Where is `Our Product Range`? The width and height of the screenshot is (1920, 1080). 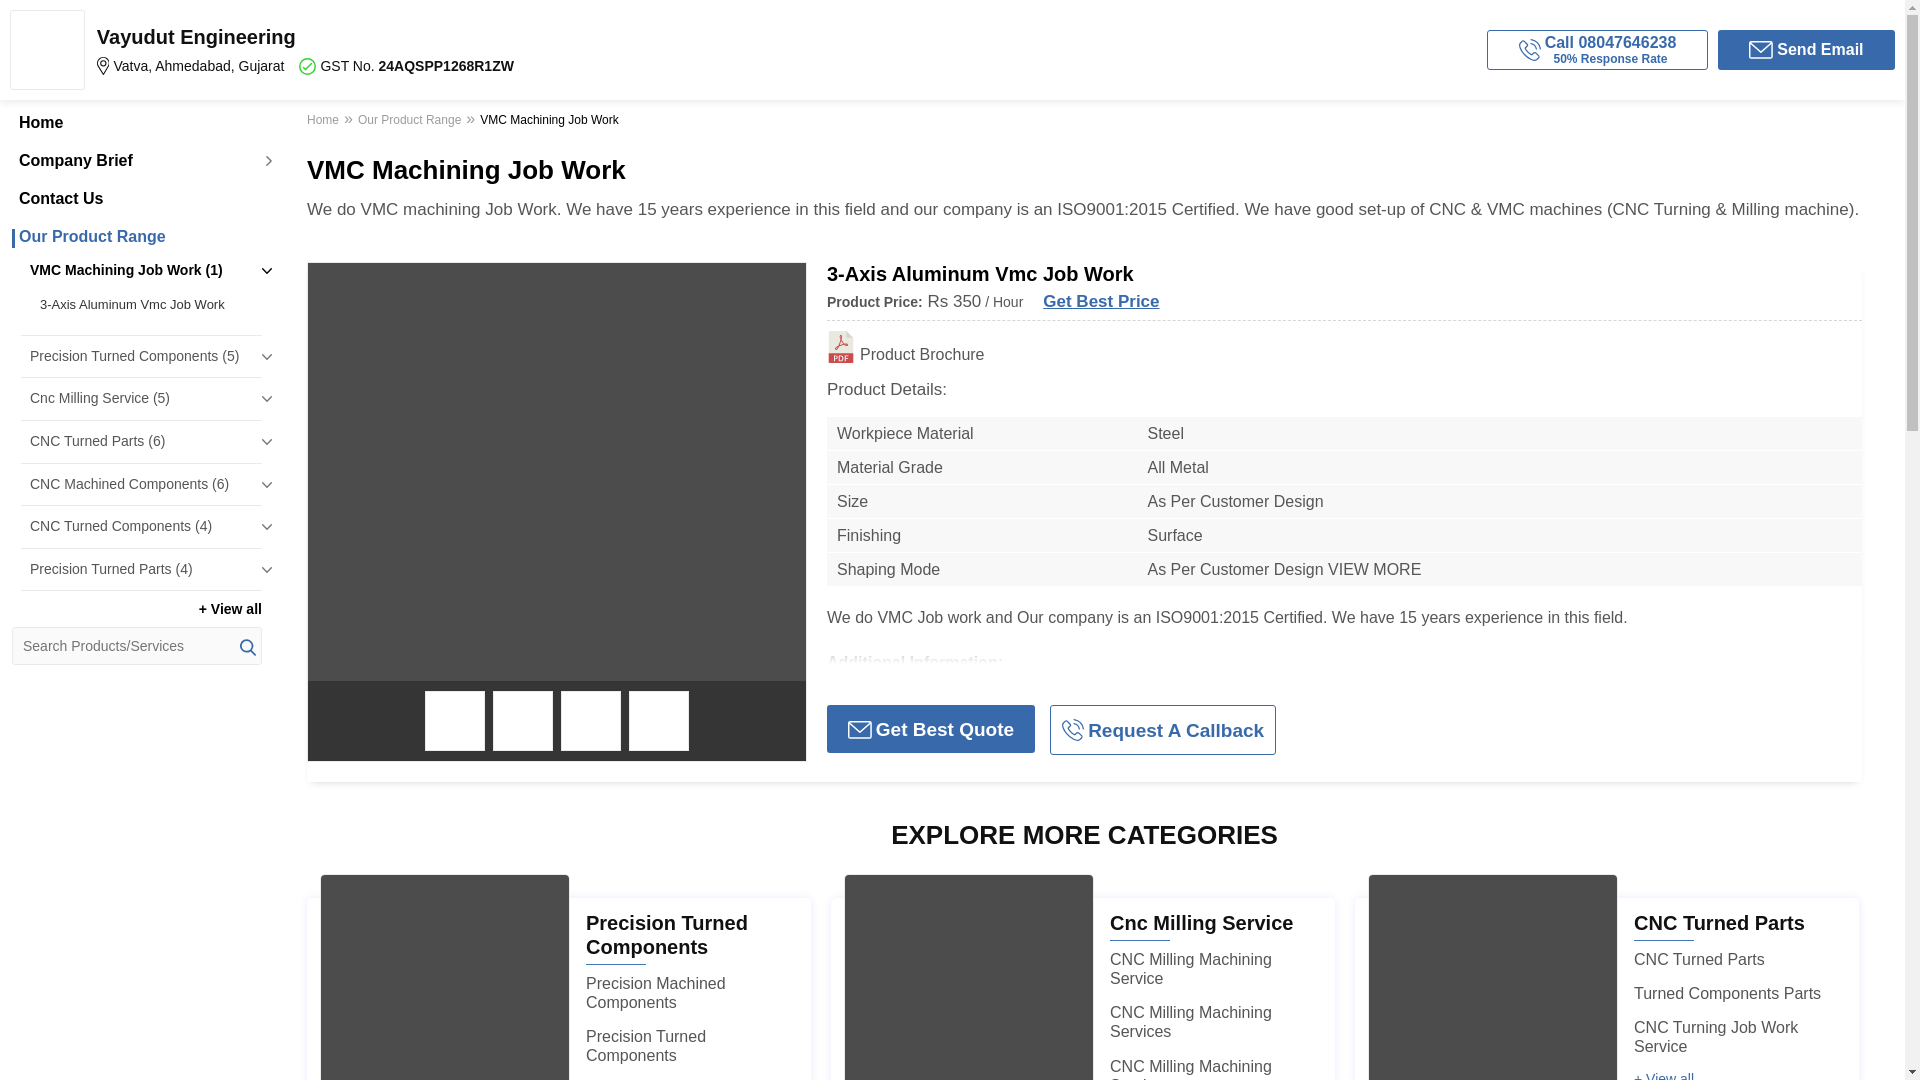 Our Product Range is located at coordinates (136, 236).